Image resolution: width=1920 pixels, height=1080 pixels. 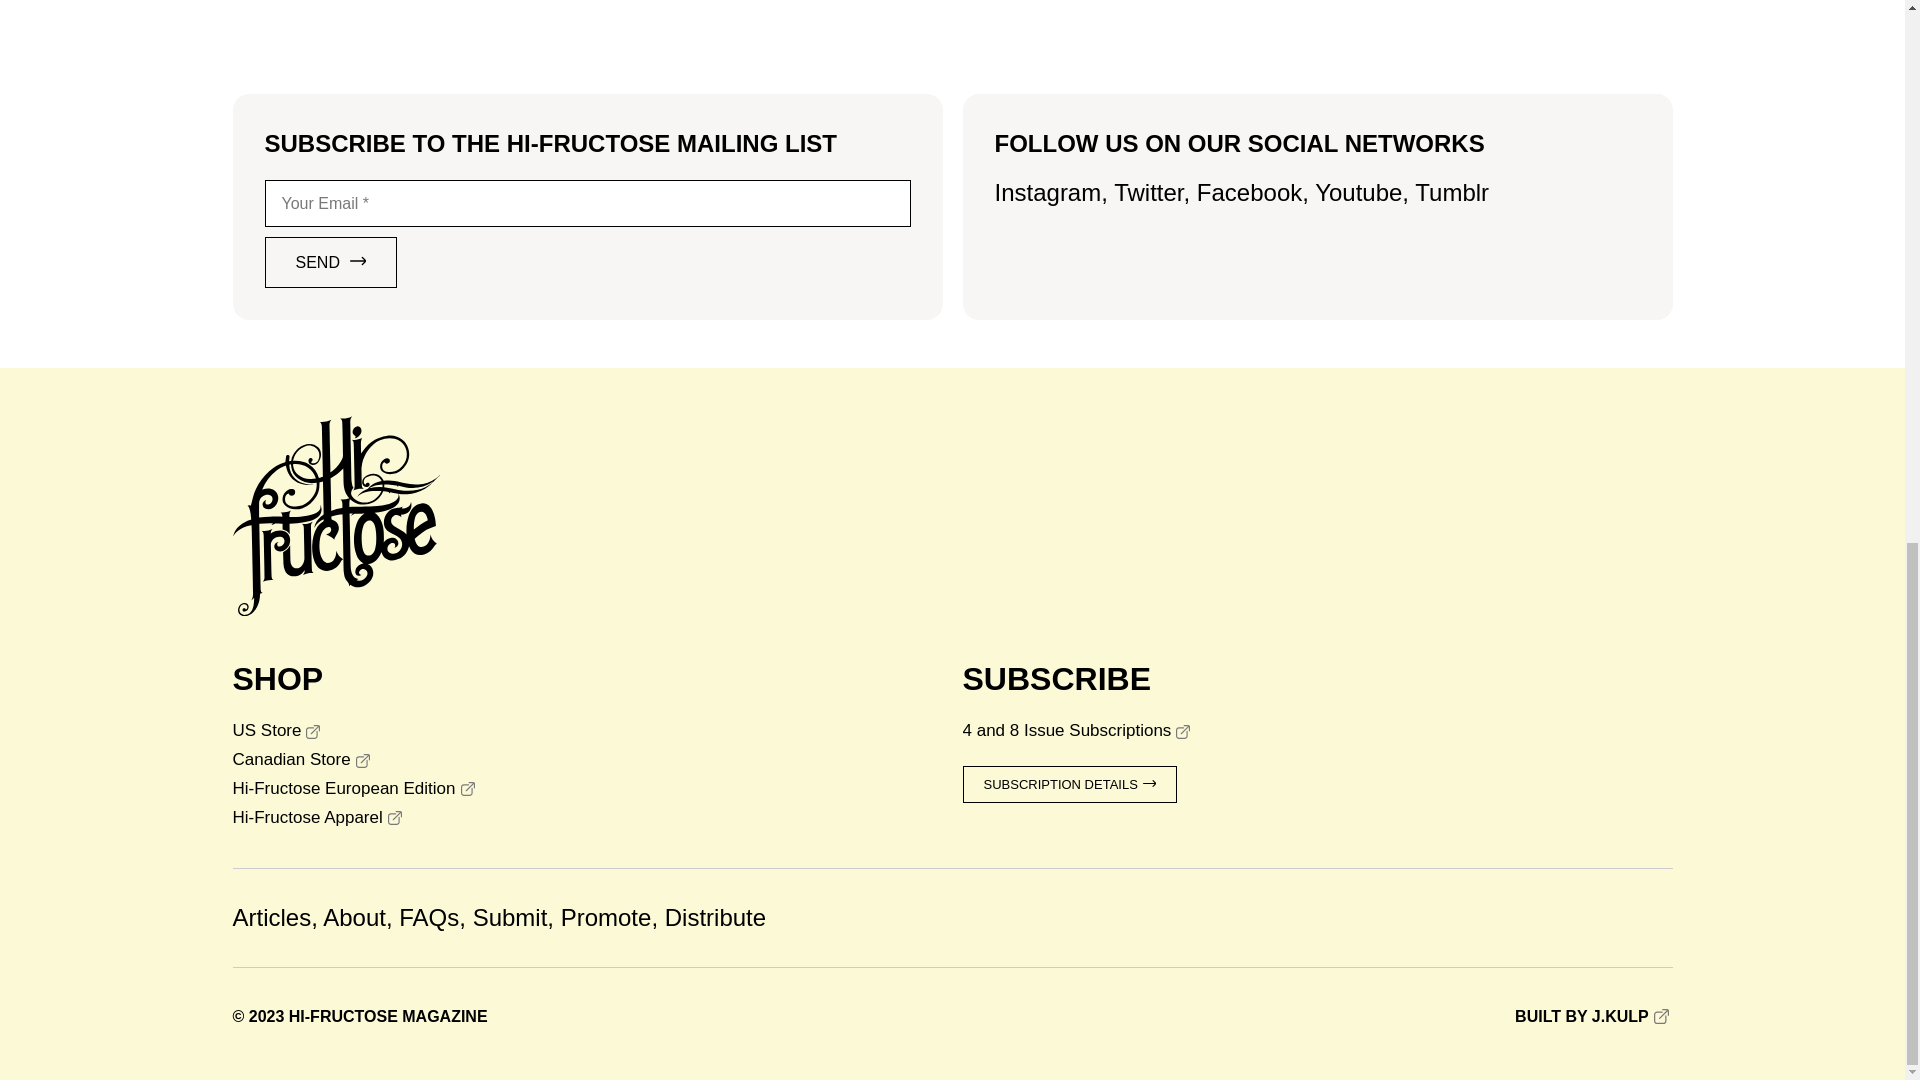 I want to click on FAQs, so click(x=428, y=916).